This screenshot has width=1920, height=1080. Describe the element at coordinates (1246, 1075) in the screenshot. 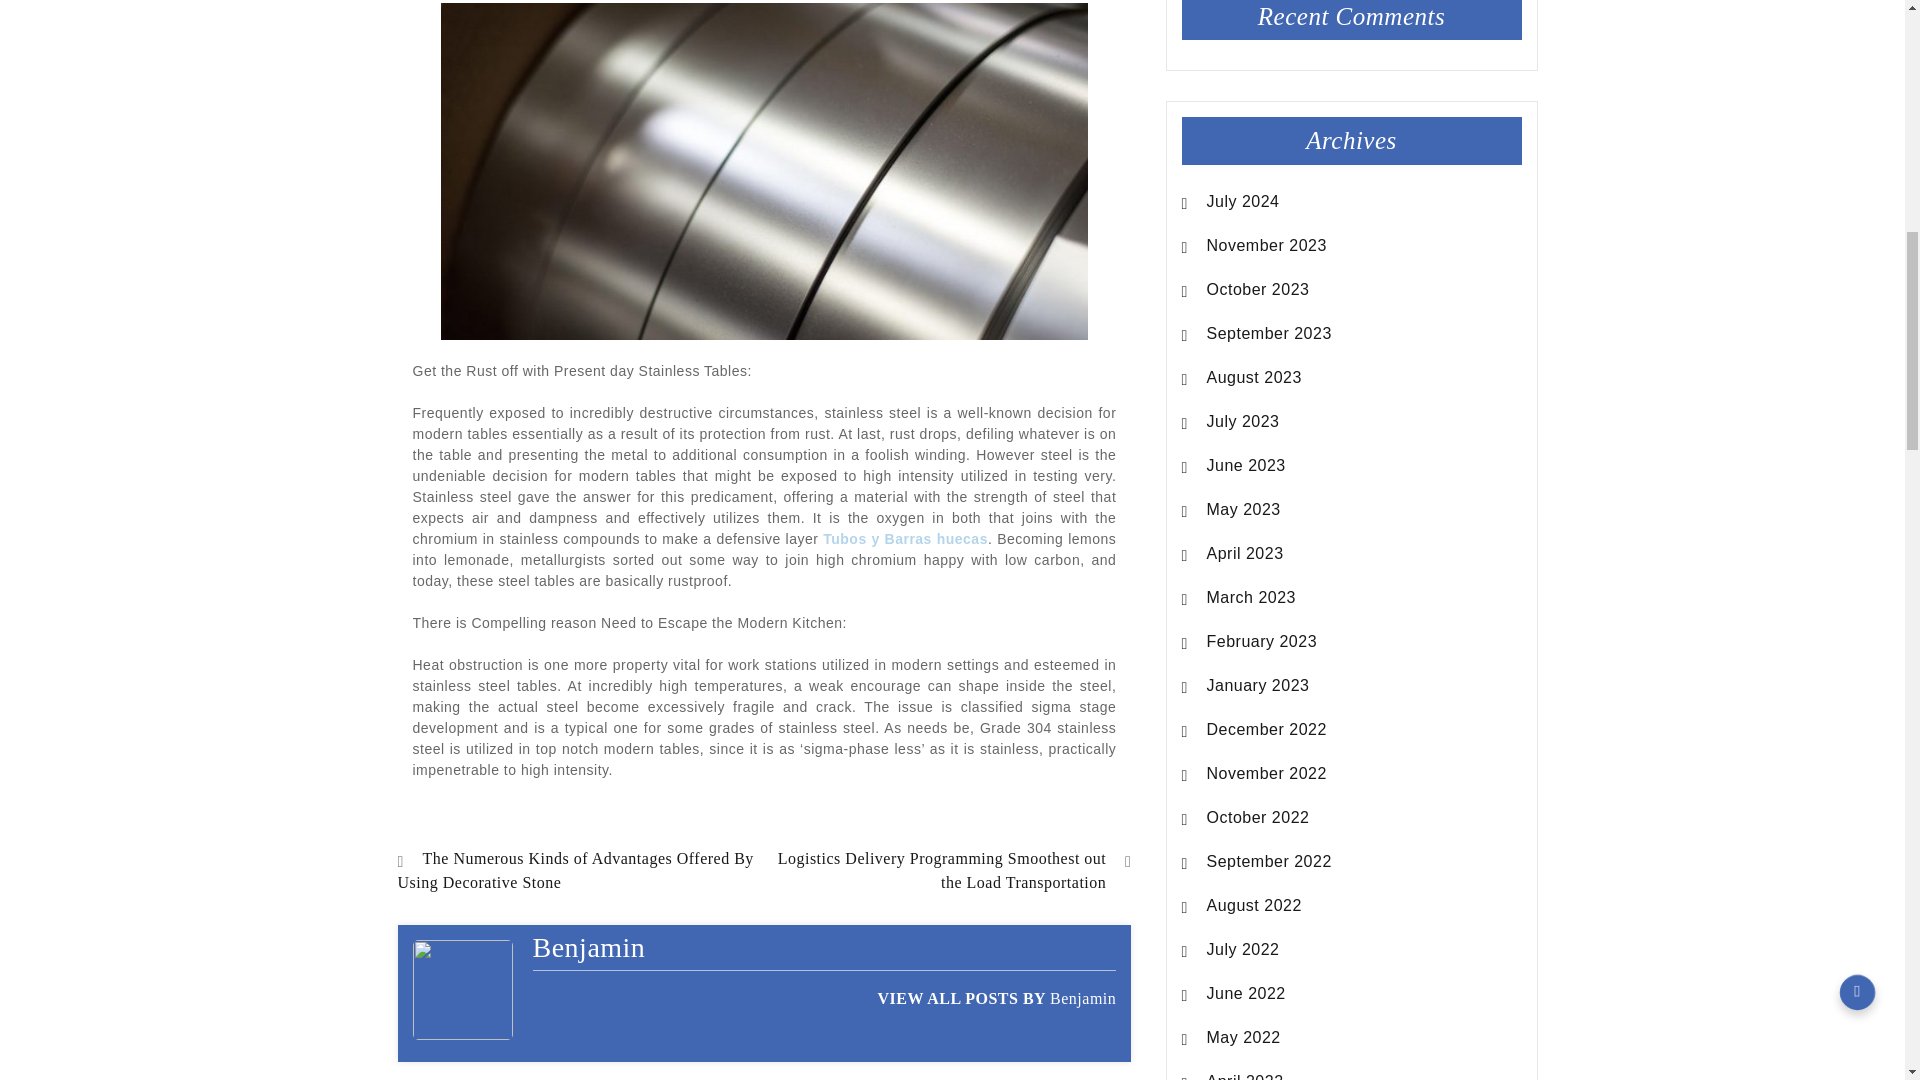

I see `April 2022` at that location.